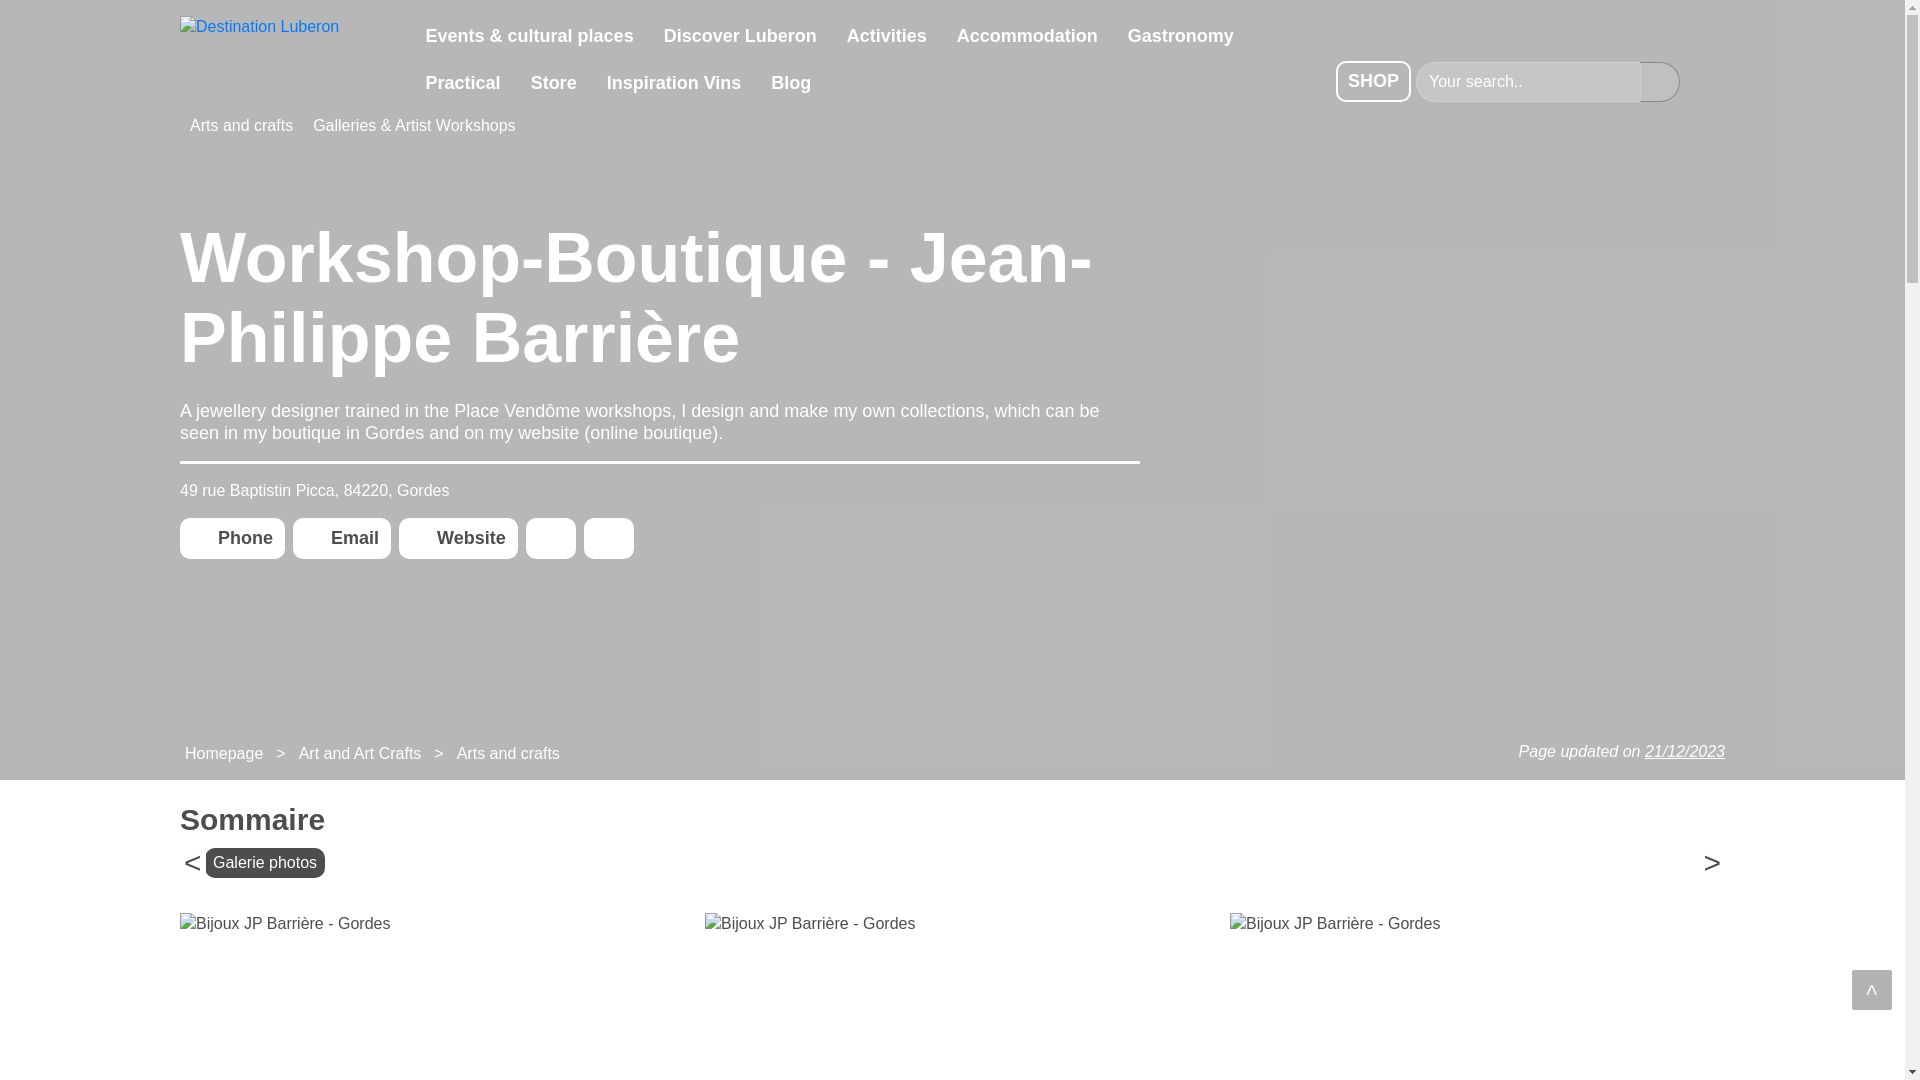 This screenshot has width=1920, height=1080. Describe the element at coordinates (360, 754) in the screenshot. I see `Art and Art Crafts` at that location.